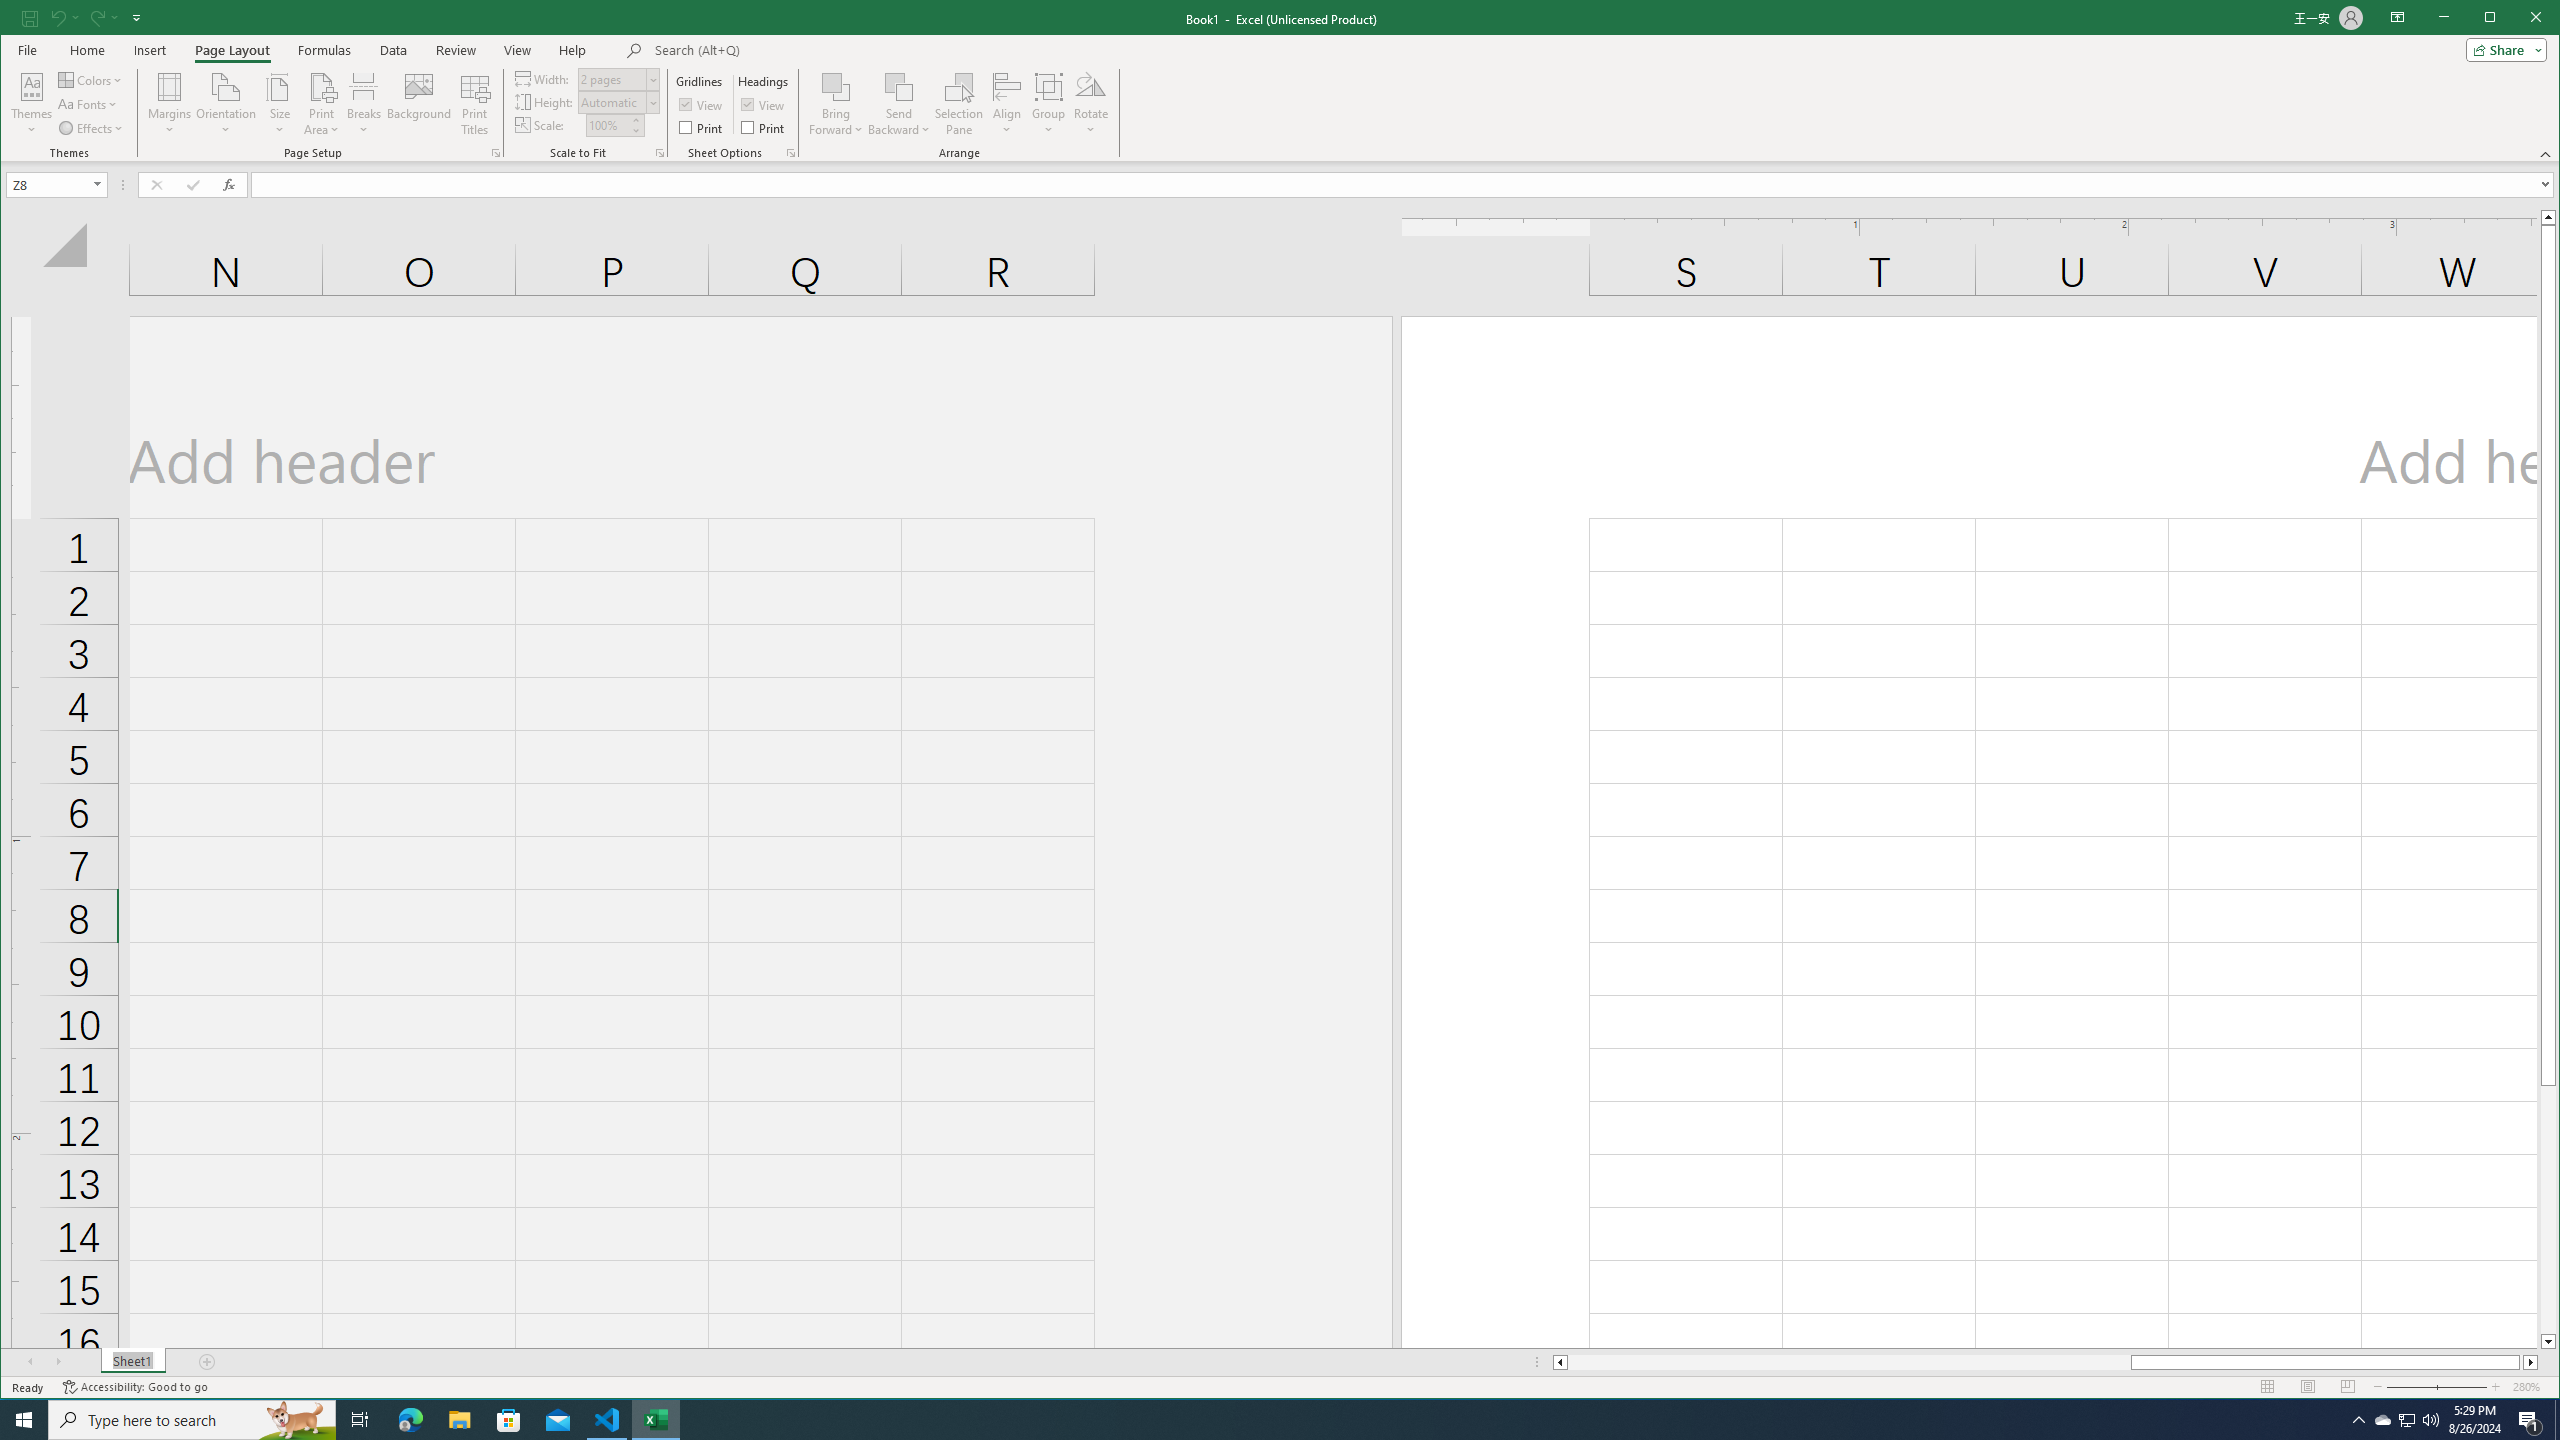 The height and width of the screenshot is (1440, 2560). Describe the element at coordinates (898, 104) in the screenshot. I see `Send Backward` at that location.